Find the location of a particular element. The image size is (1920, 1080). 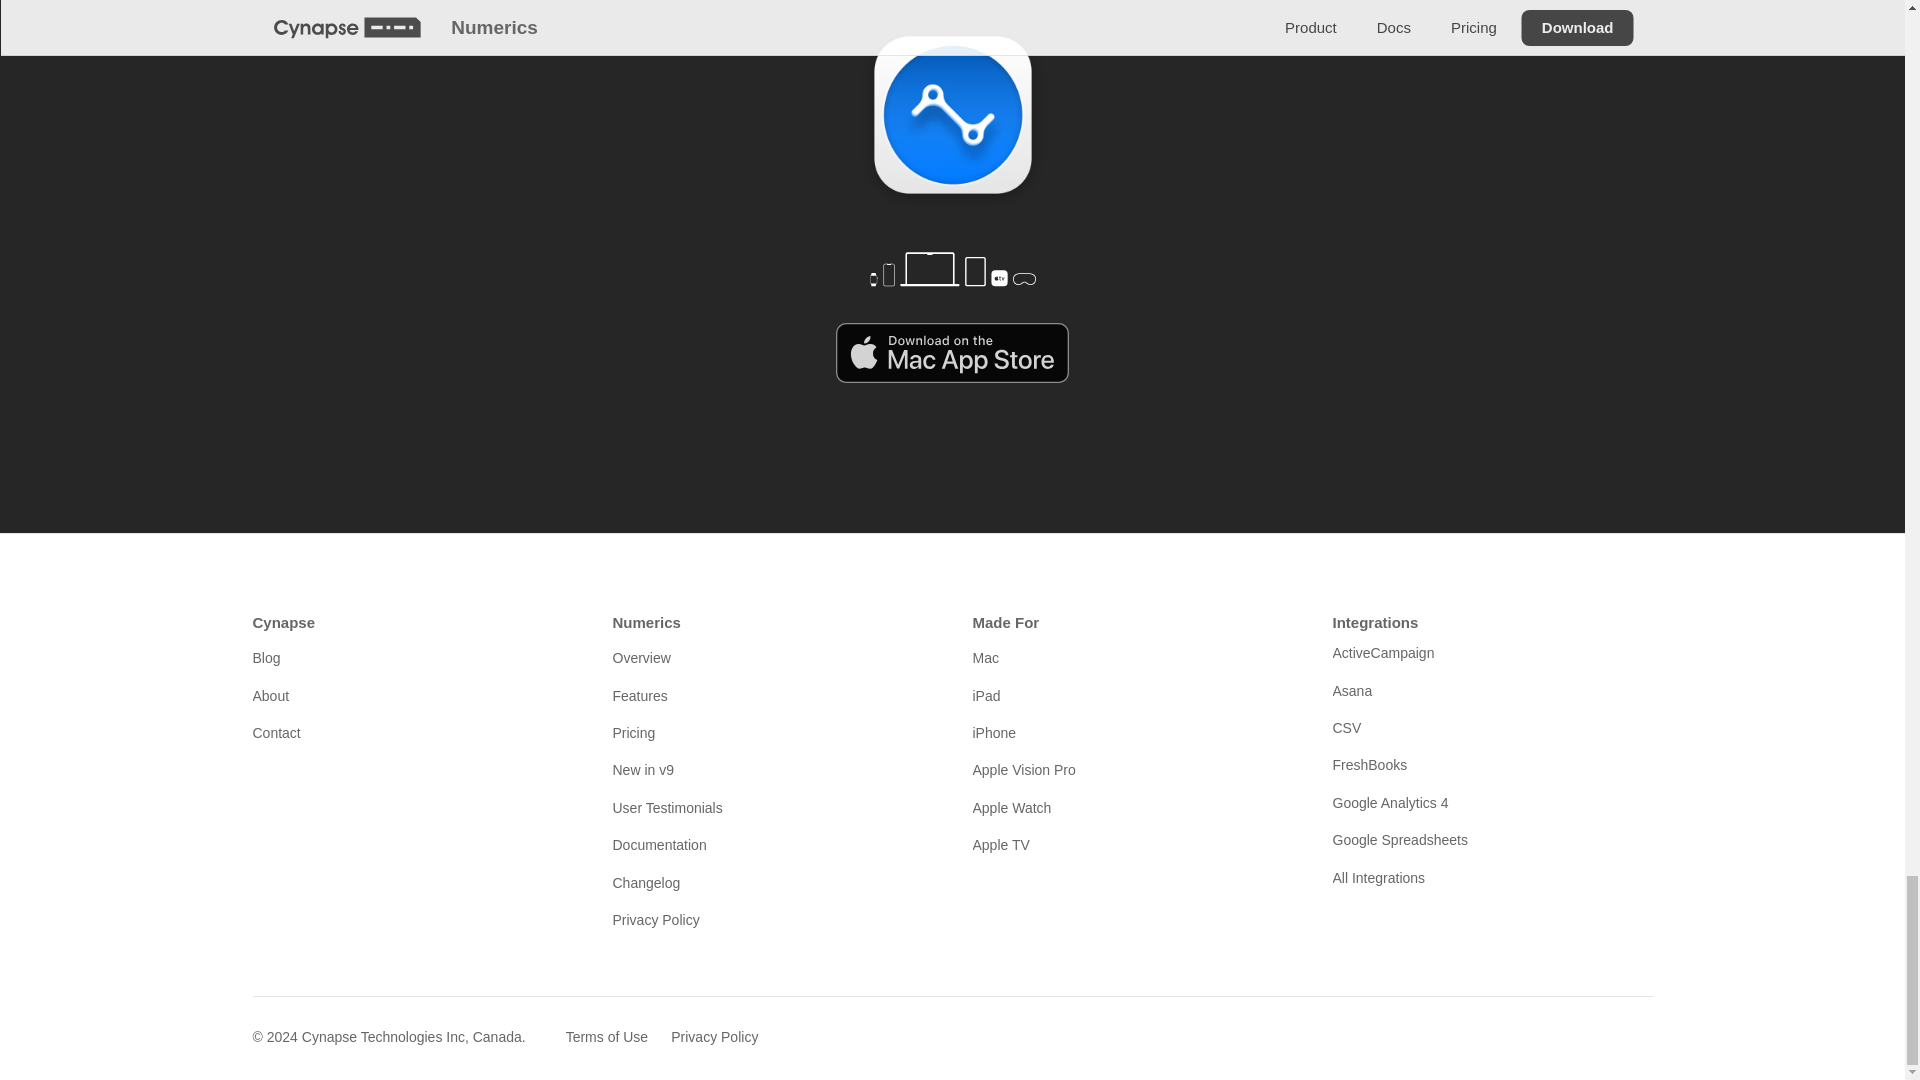

Features is located at coordinates (772, 696).